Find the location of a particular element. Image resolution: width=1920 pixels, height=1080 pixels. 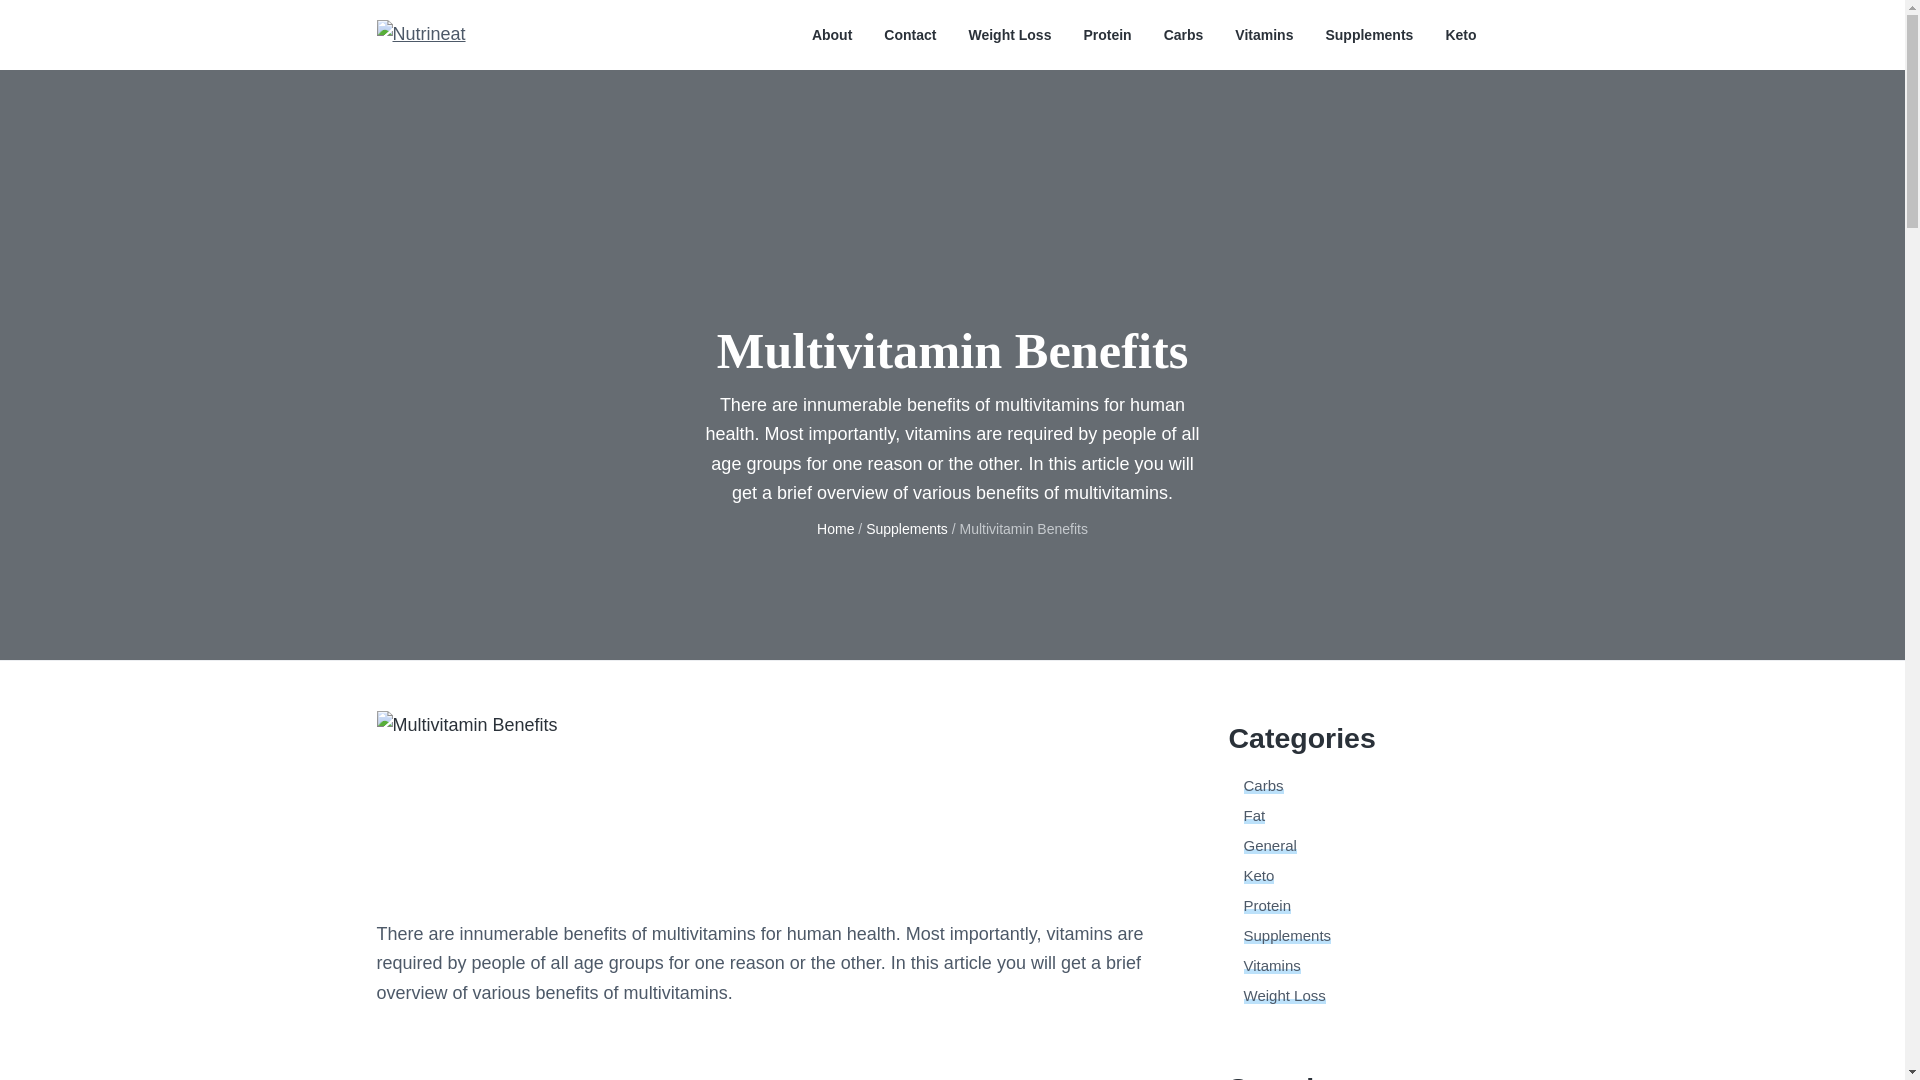

Vitamins is located at coordinates (1272, 965).